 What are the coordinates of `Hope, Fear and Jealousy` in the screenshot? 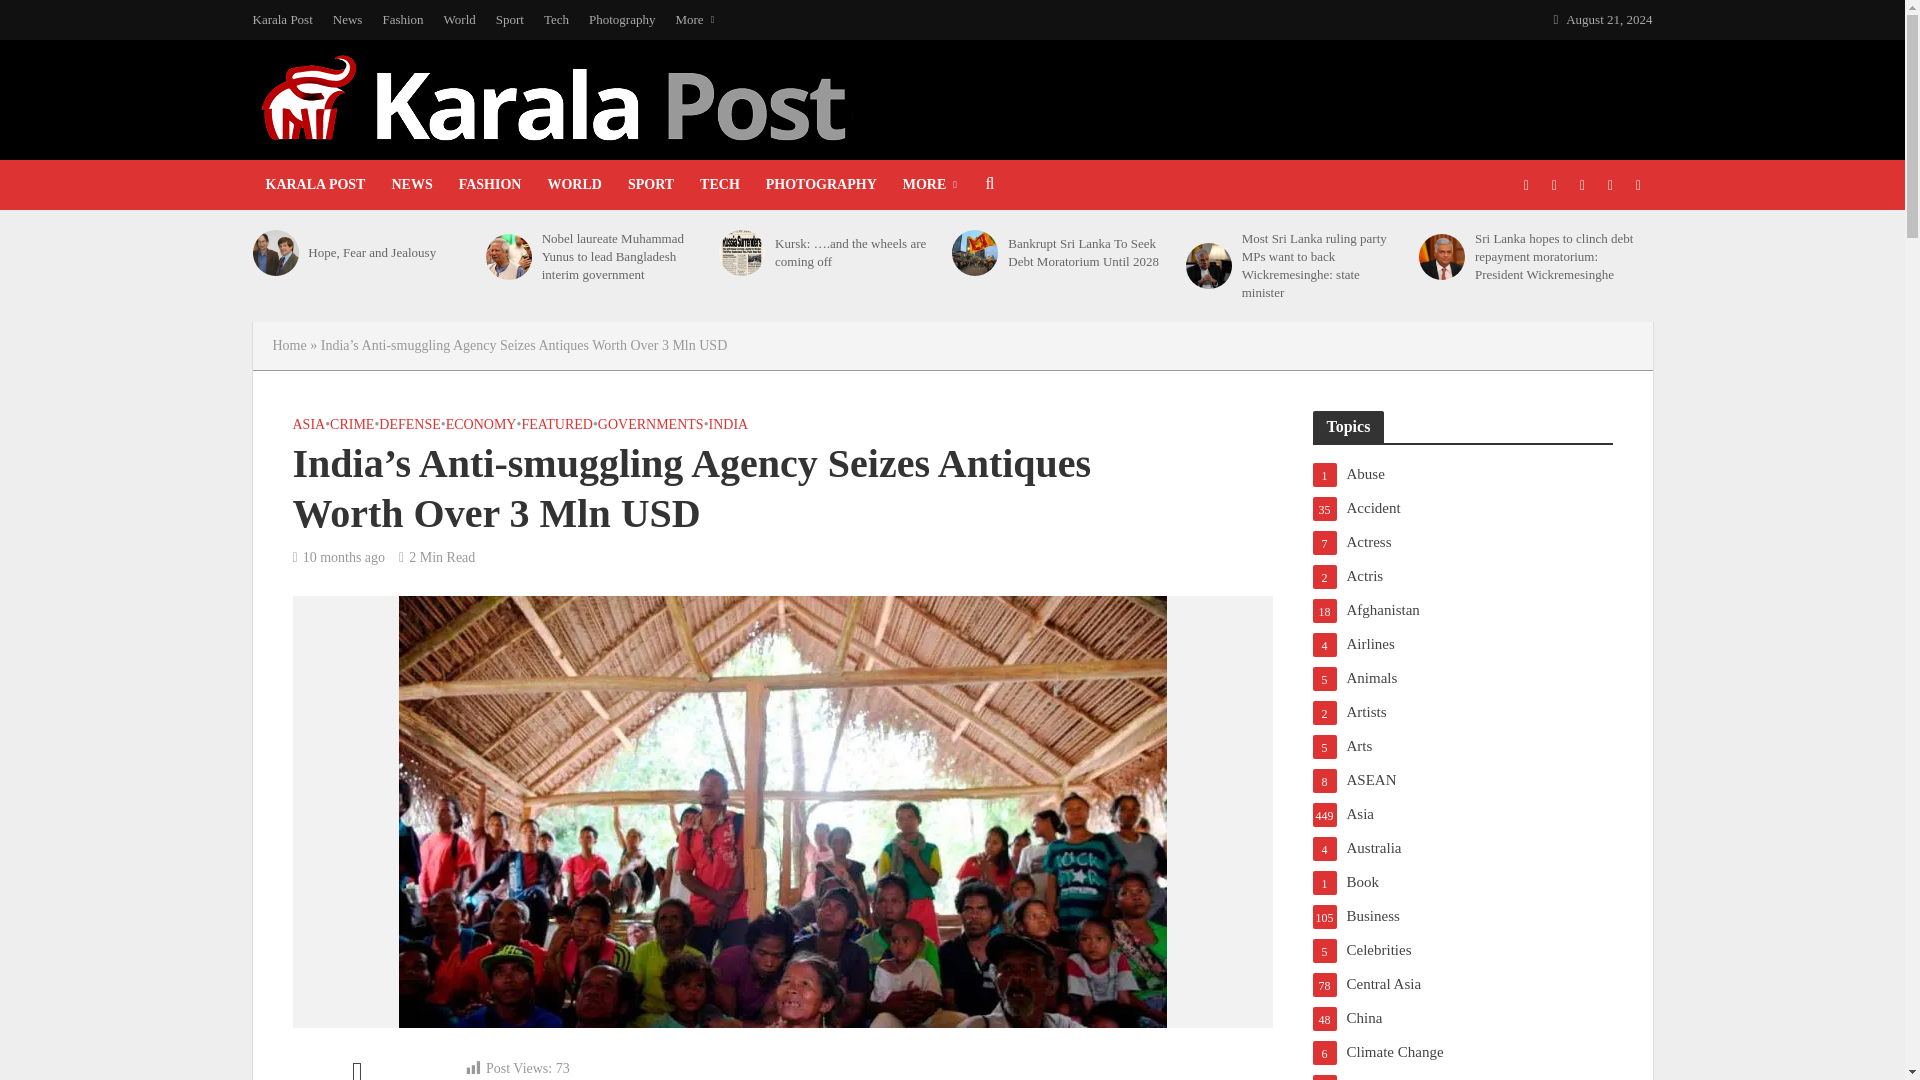 It's located at (390, 253).